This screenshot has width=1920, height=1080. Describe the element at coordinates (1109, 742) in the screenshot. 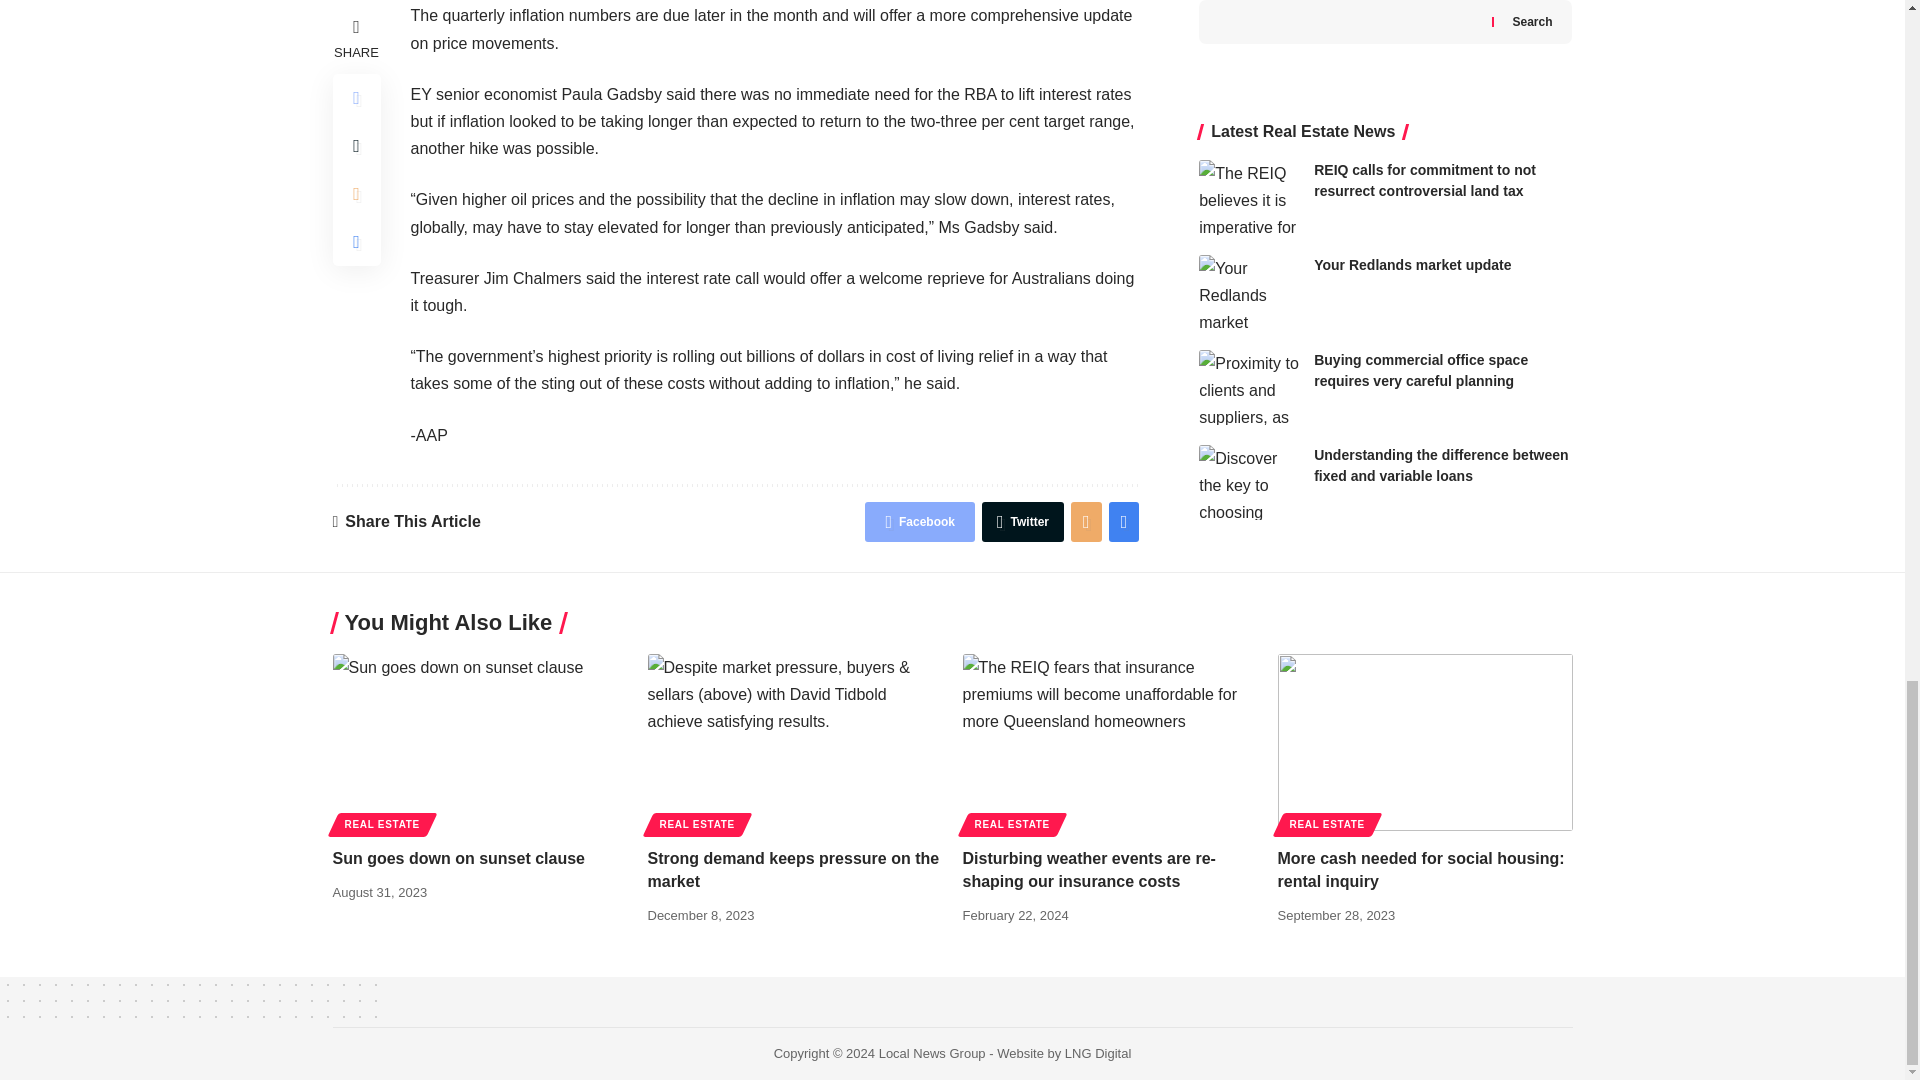

I see `Disturbing weather events are re-shaping our insurance costs` at that location.